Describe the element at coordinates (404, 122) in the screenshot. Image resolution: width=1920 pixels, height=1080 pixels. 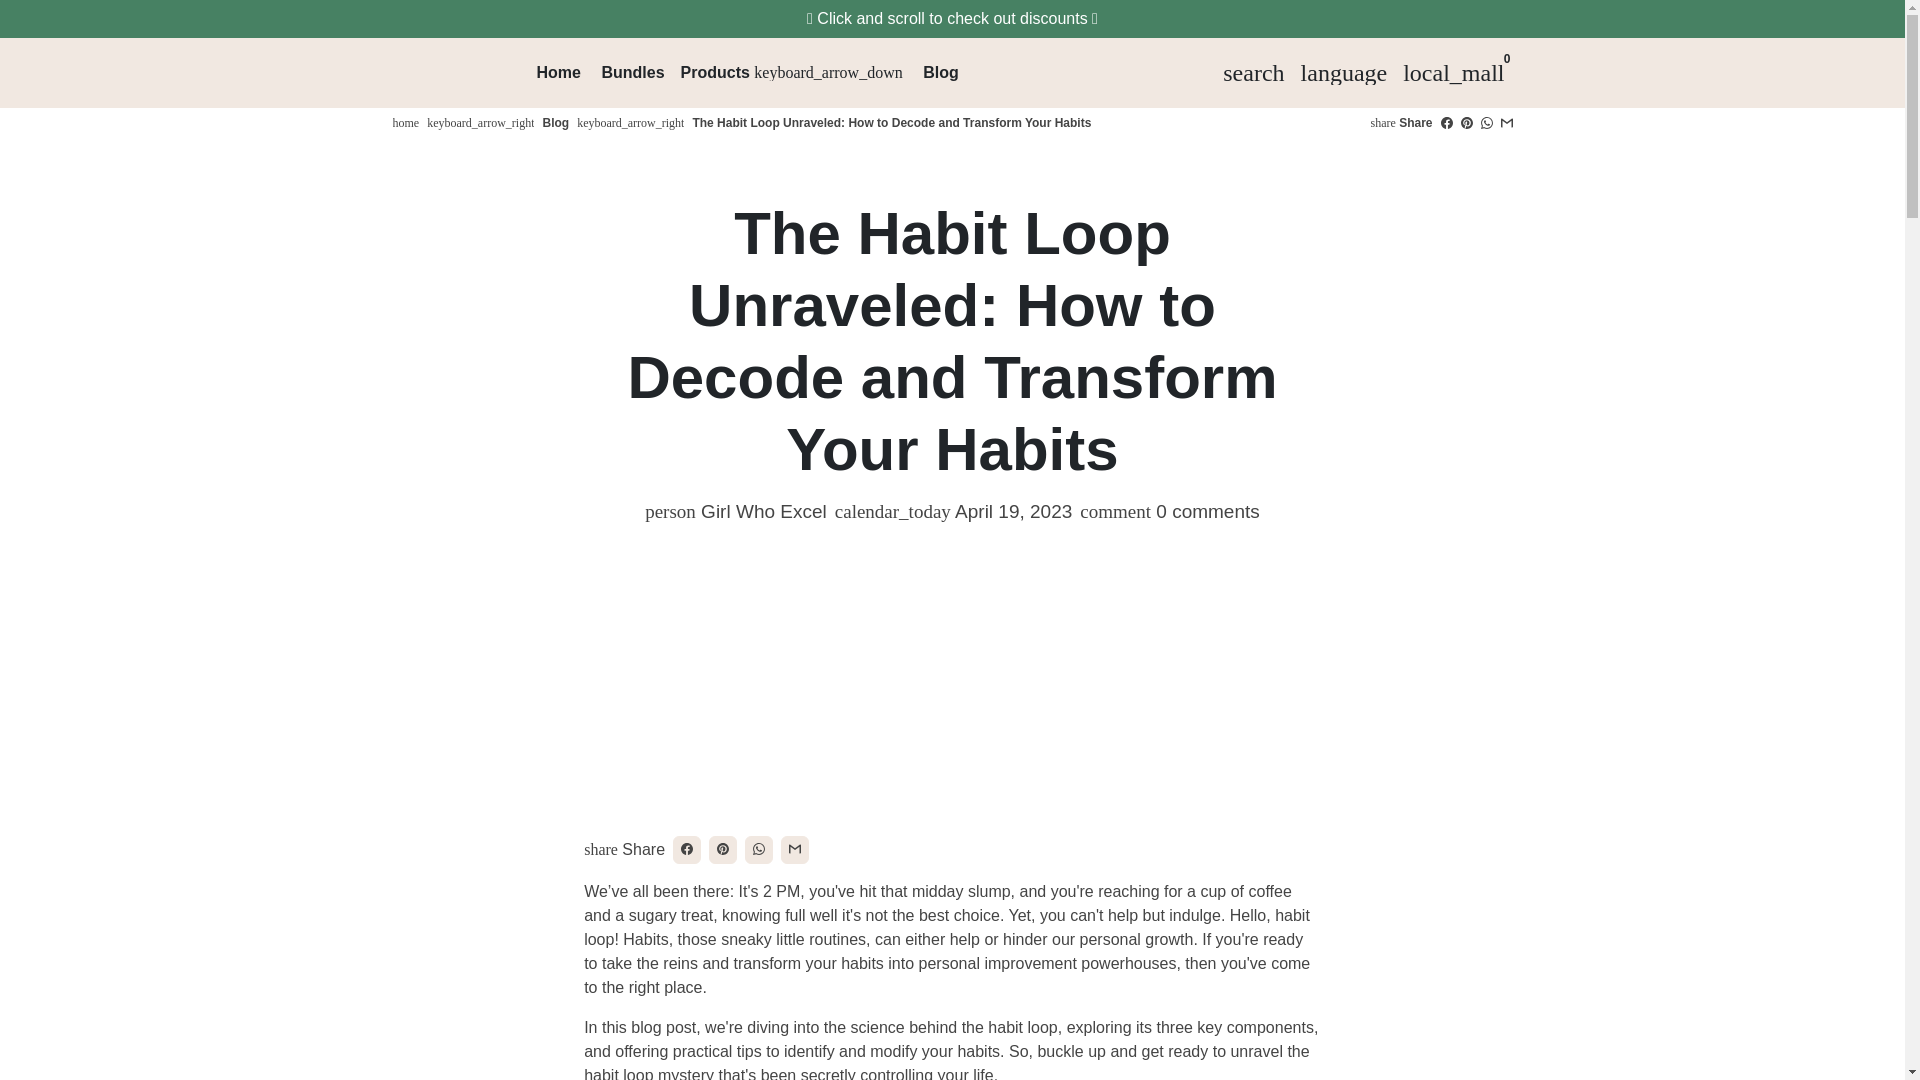
I see `Girl who excel` at that location.